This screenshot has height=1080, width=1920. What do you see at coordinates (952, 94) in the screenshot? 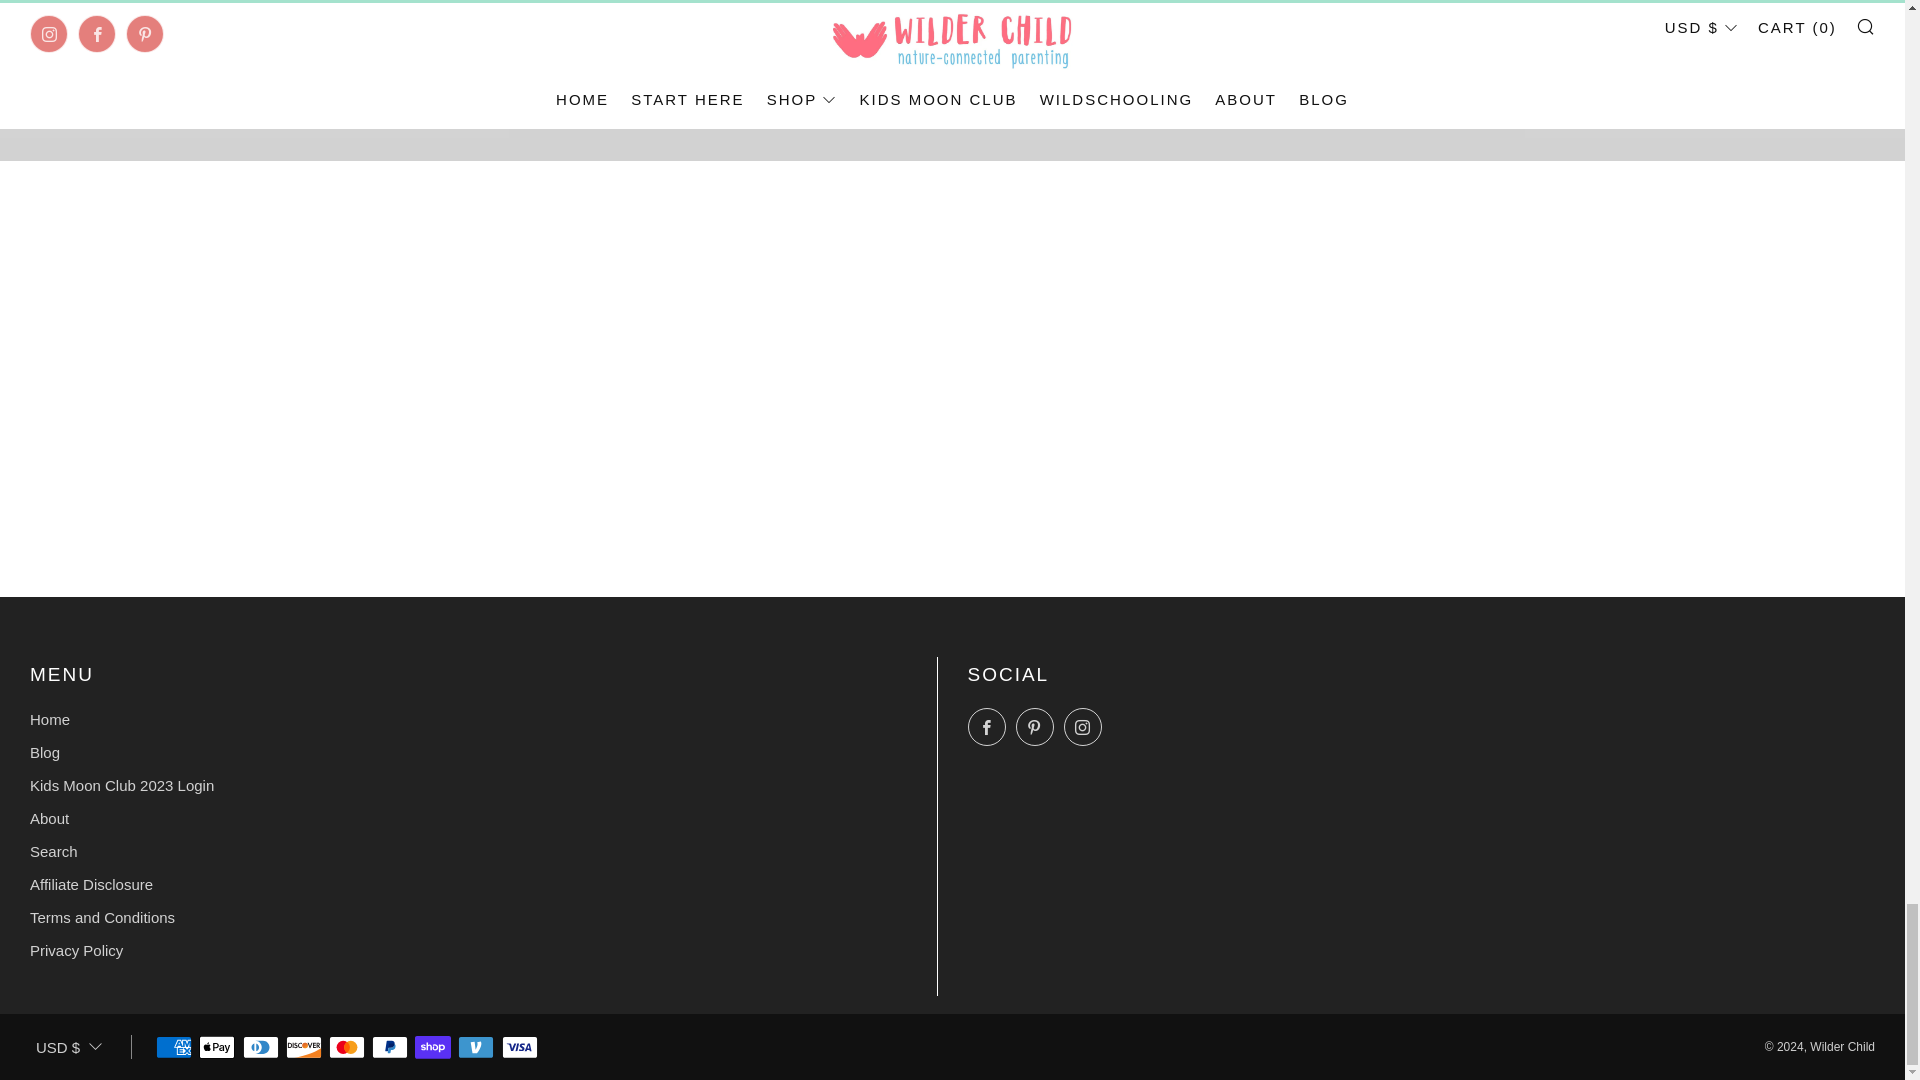
I see `Post comment` at bounding box center [952, 94].